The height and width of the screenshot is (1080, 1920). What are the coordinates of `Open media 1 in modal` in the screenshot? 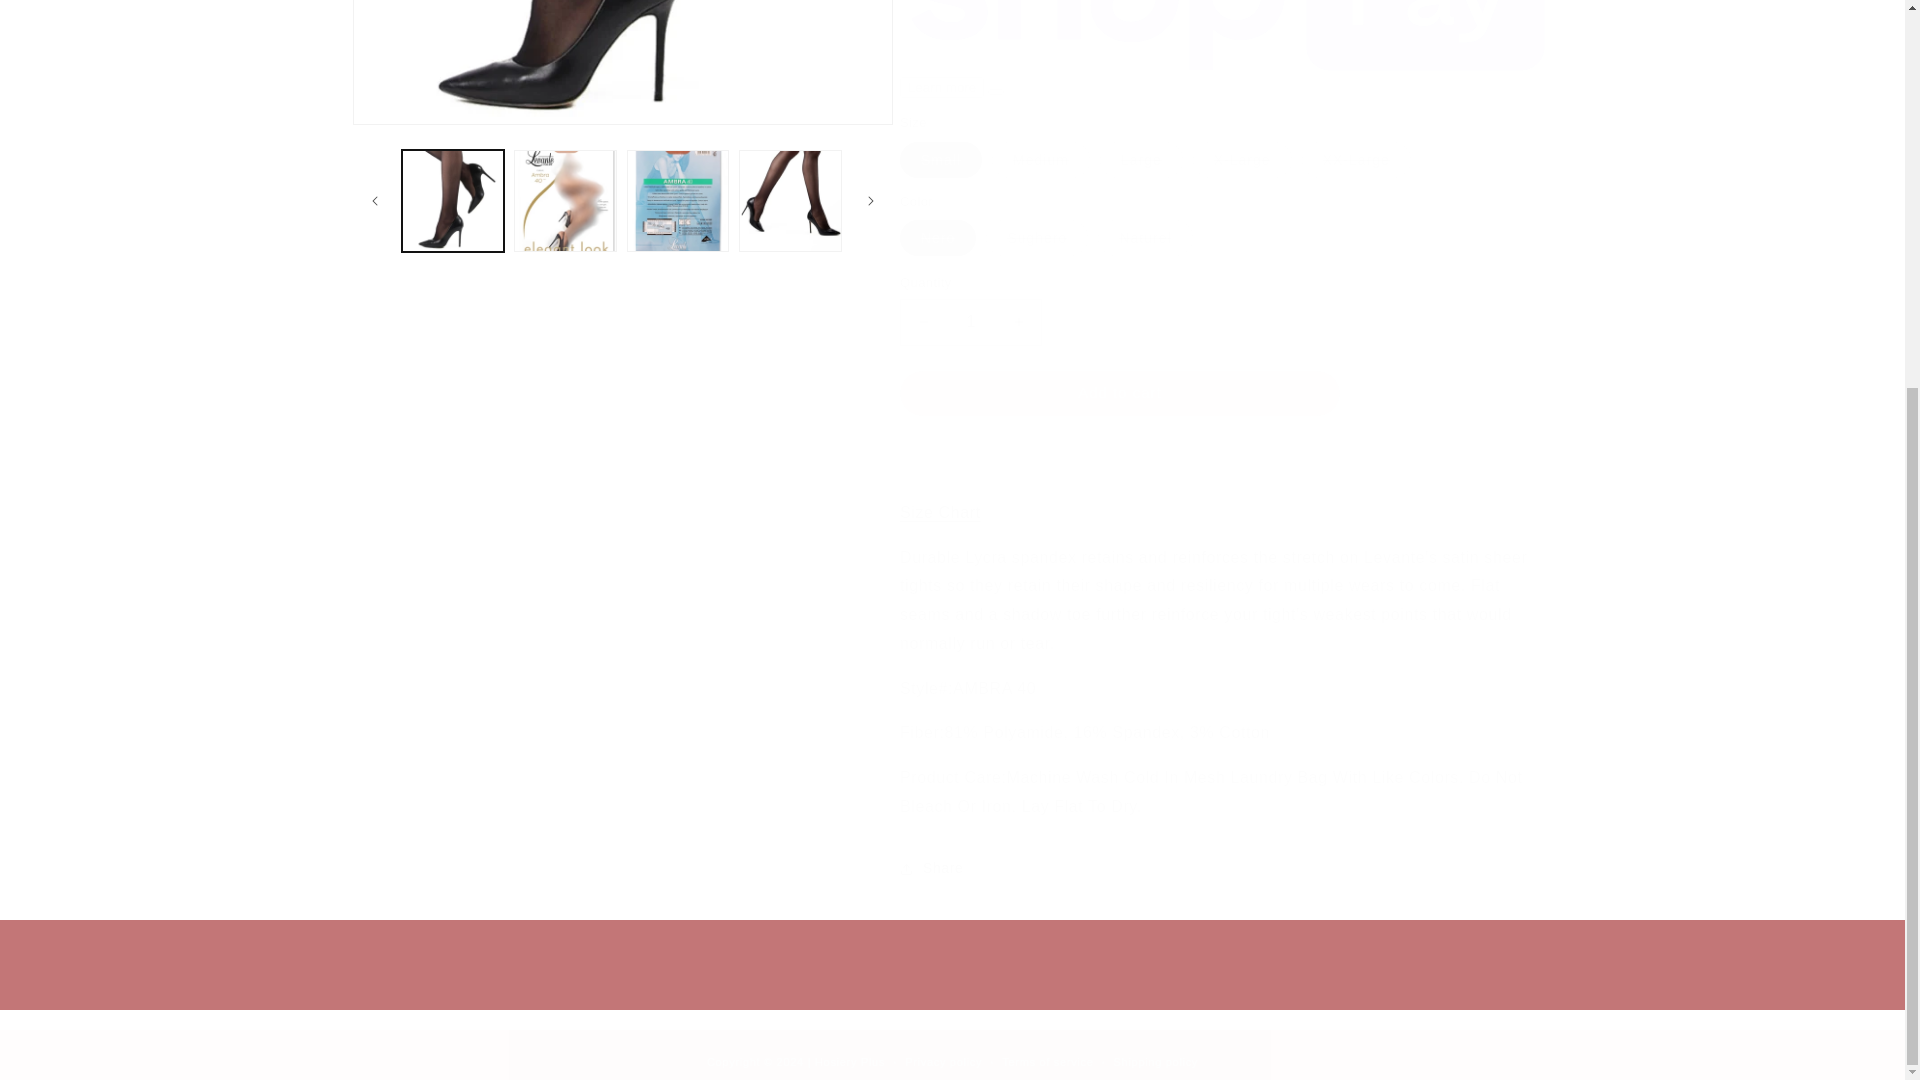 It's located at (622, 62).